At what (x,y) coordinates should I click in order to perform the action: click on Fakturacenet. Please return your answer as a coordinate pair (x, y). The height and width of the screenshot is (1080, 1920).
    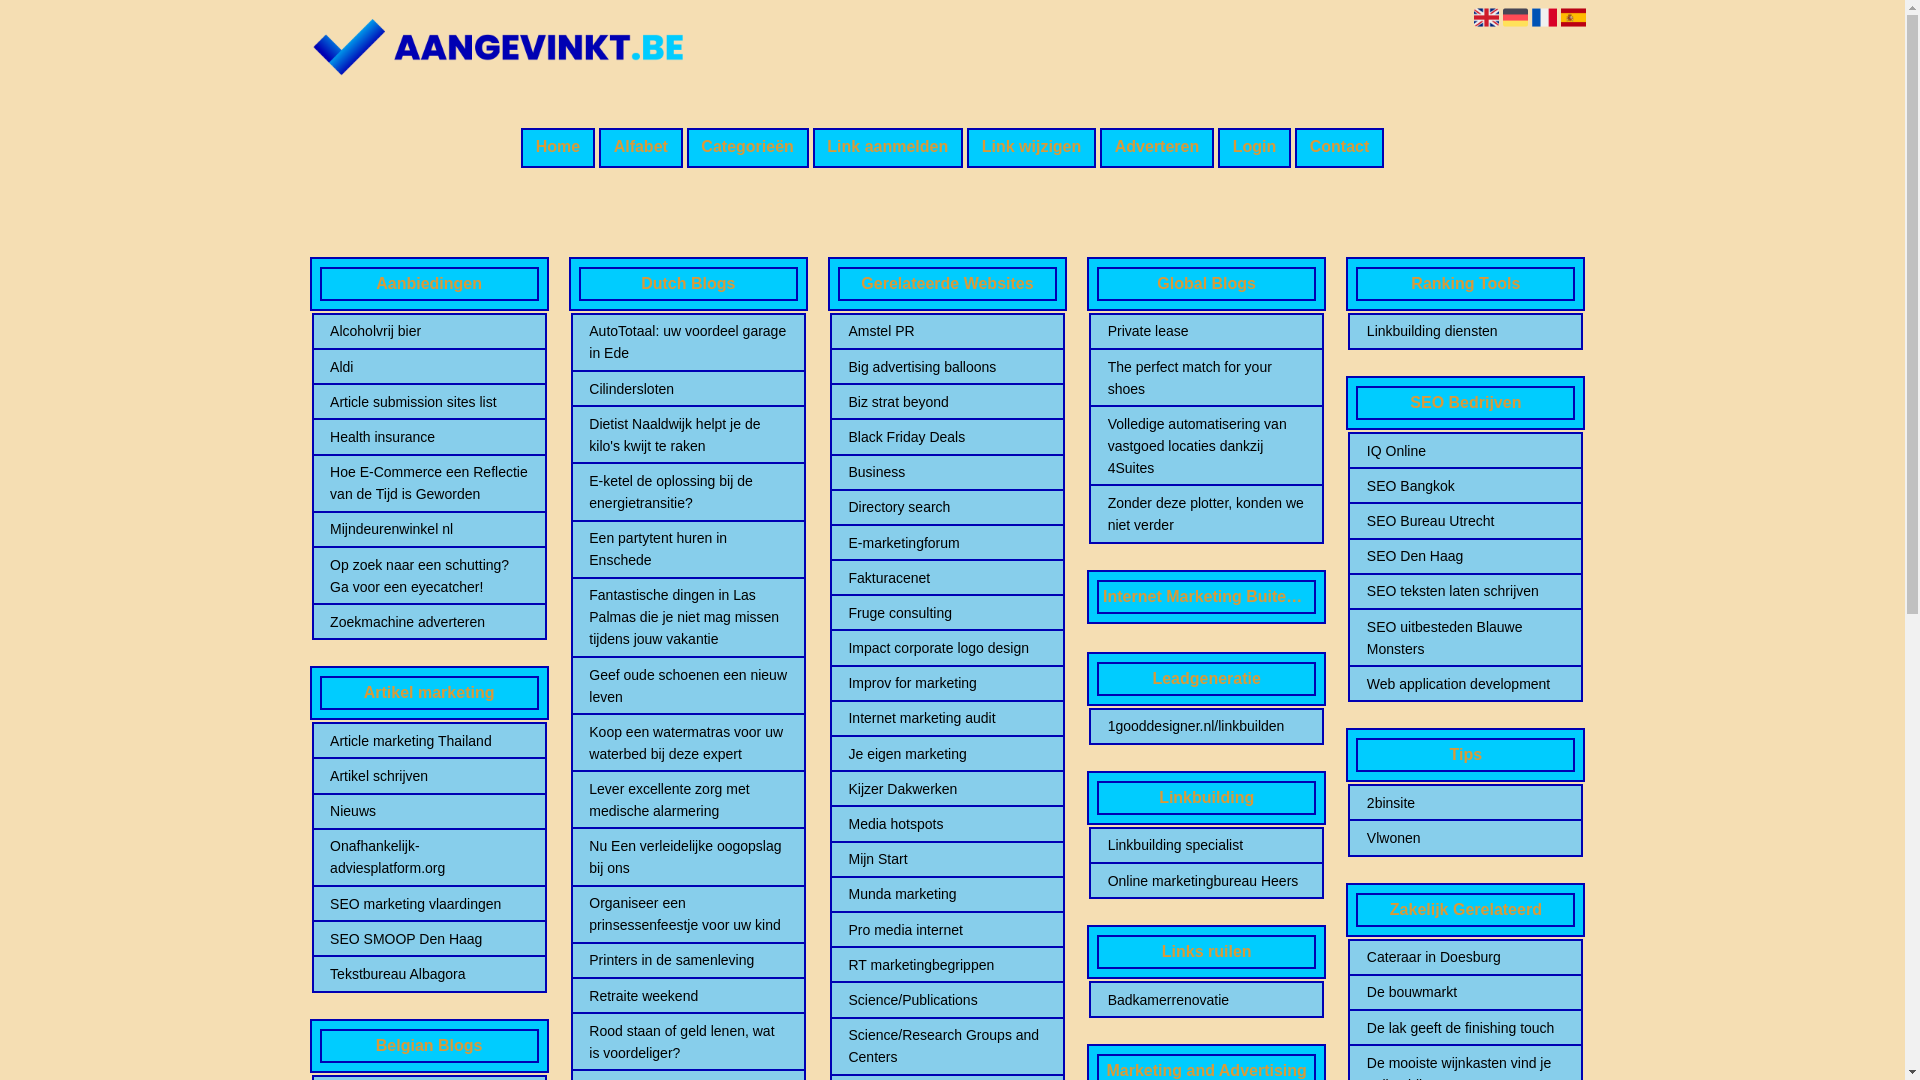
    Looking at the image, I should click on (947, 578).